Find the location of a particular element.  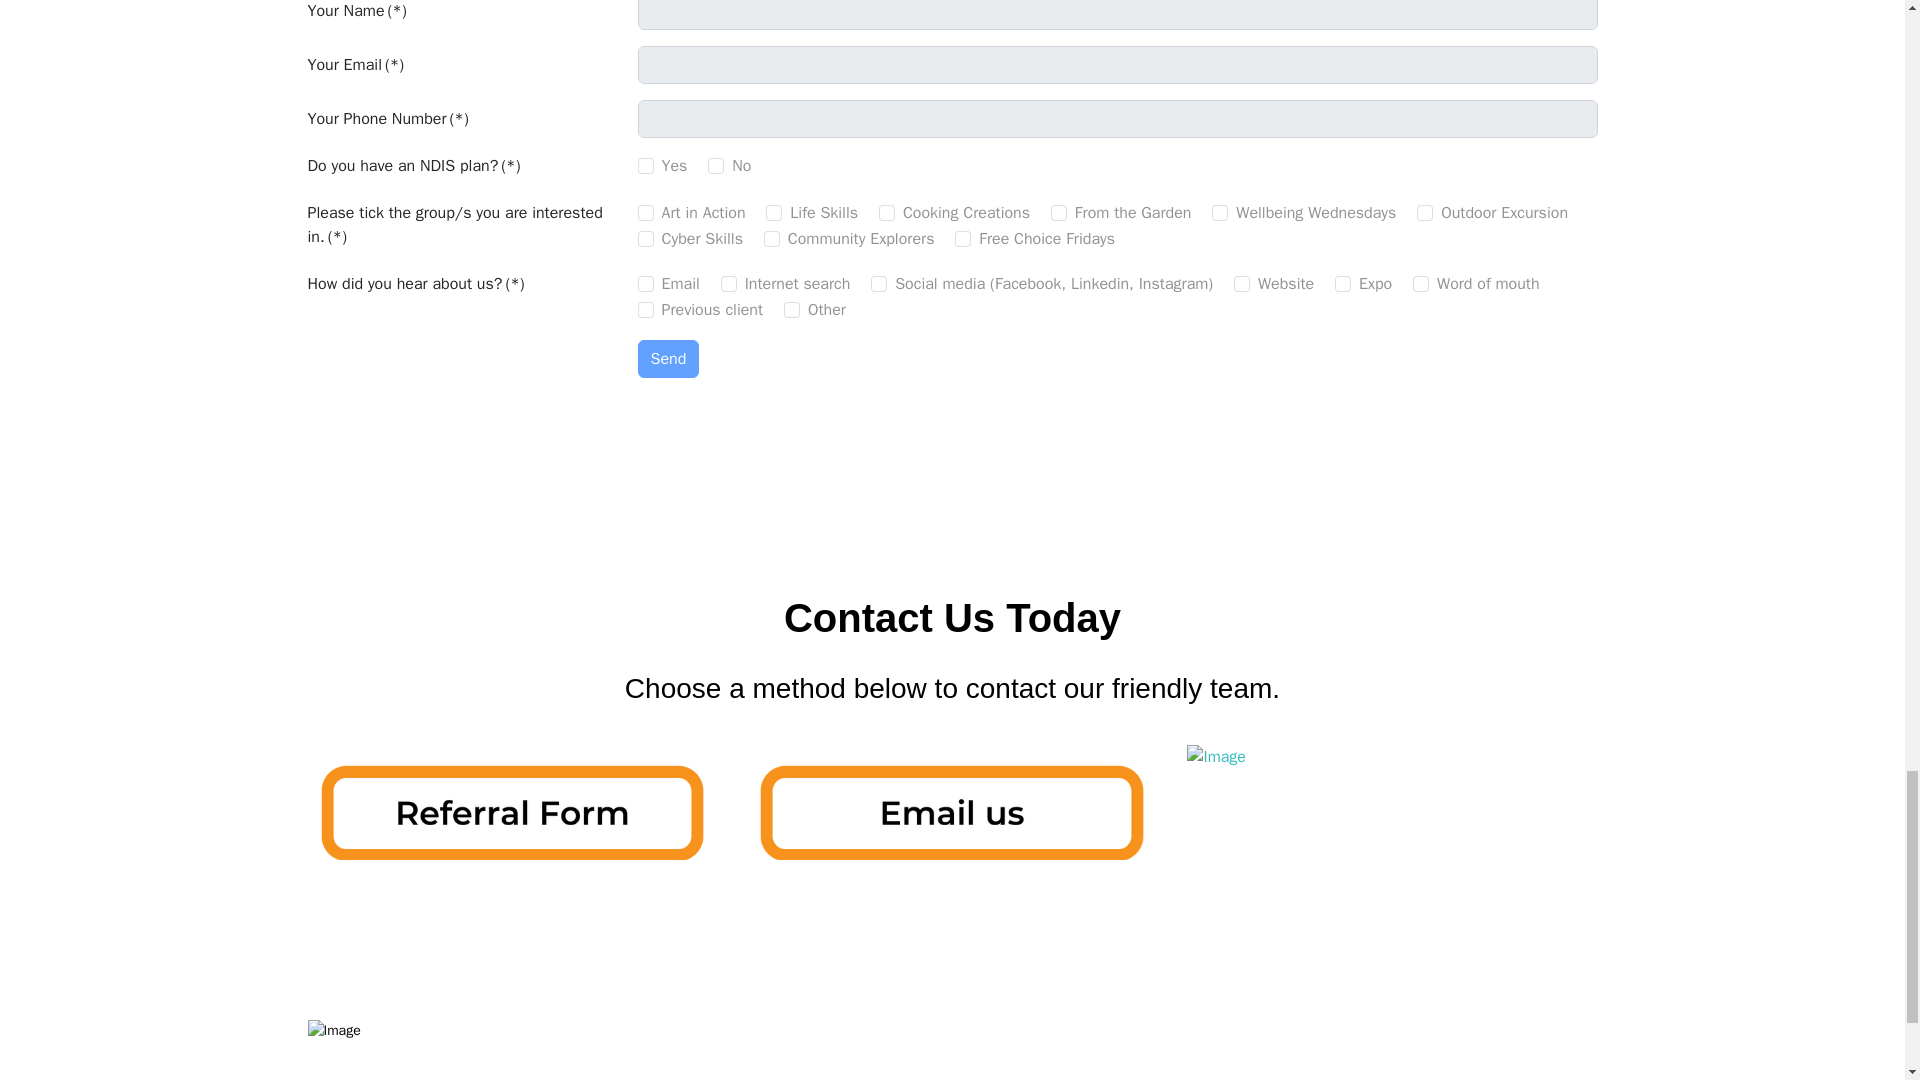

Wellbeing Wednesdays is located at coordinates (1220, 213).